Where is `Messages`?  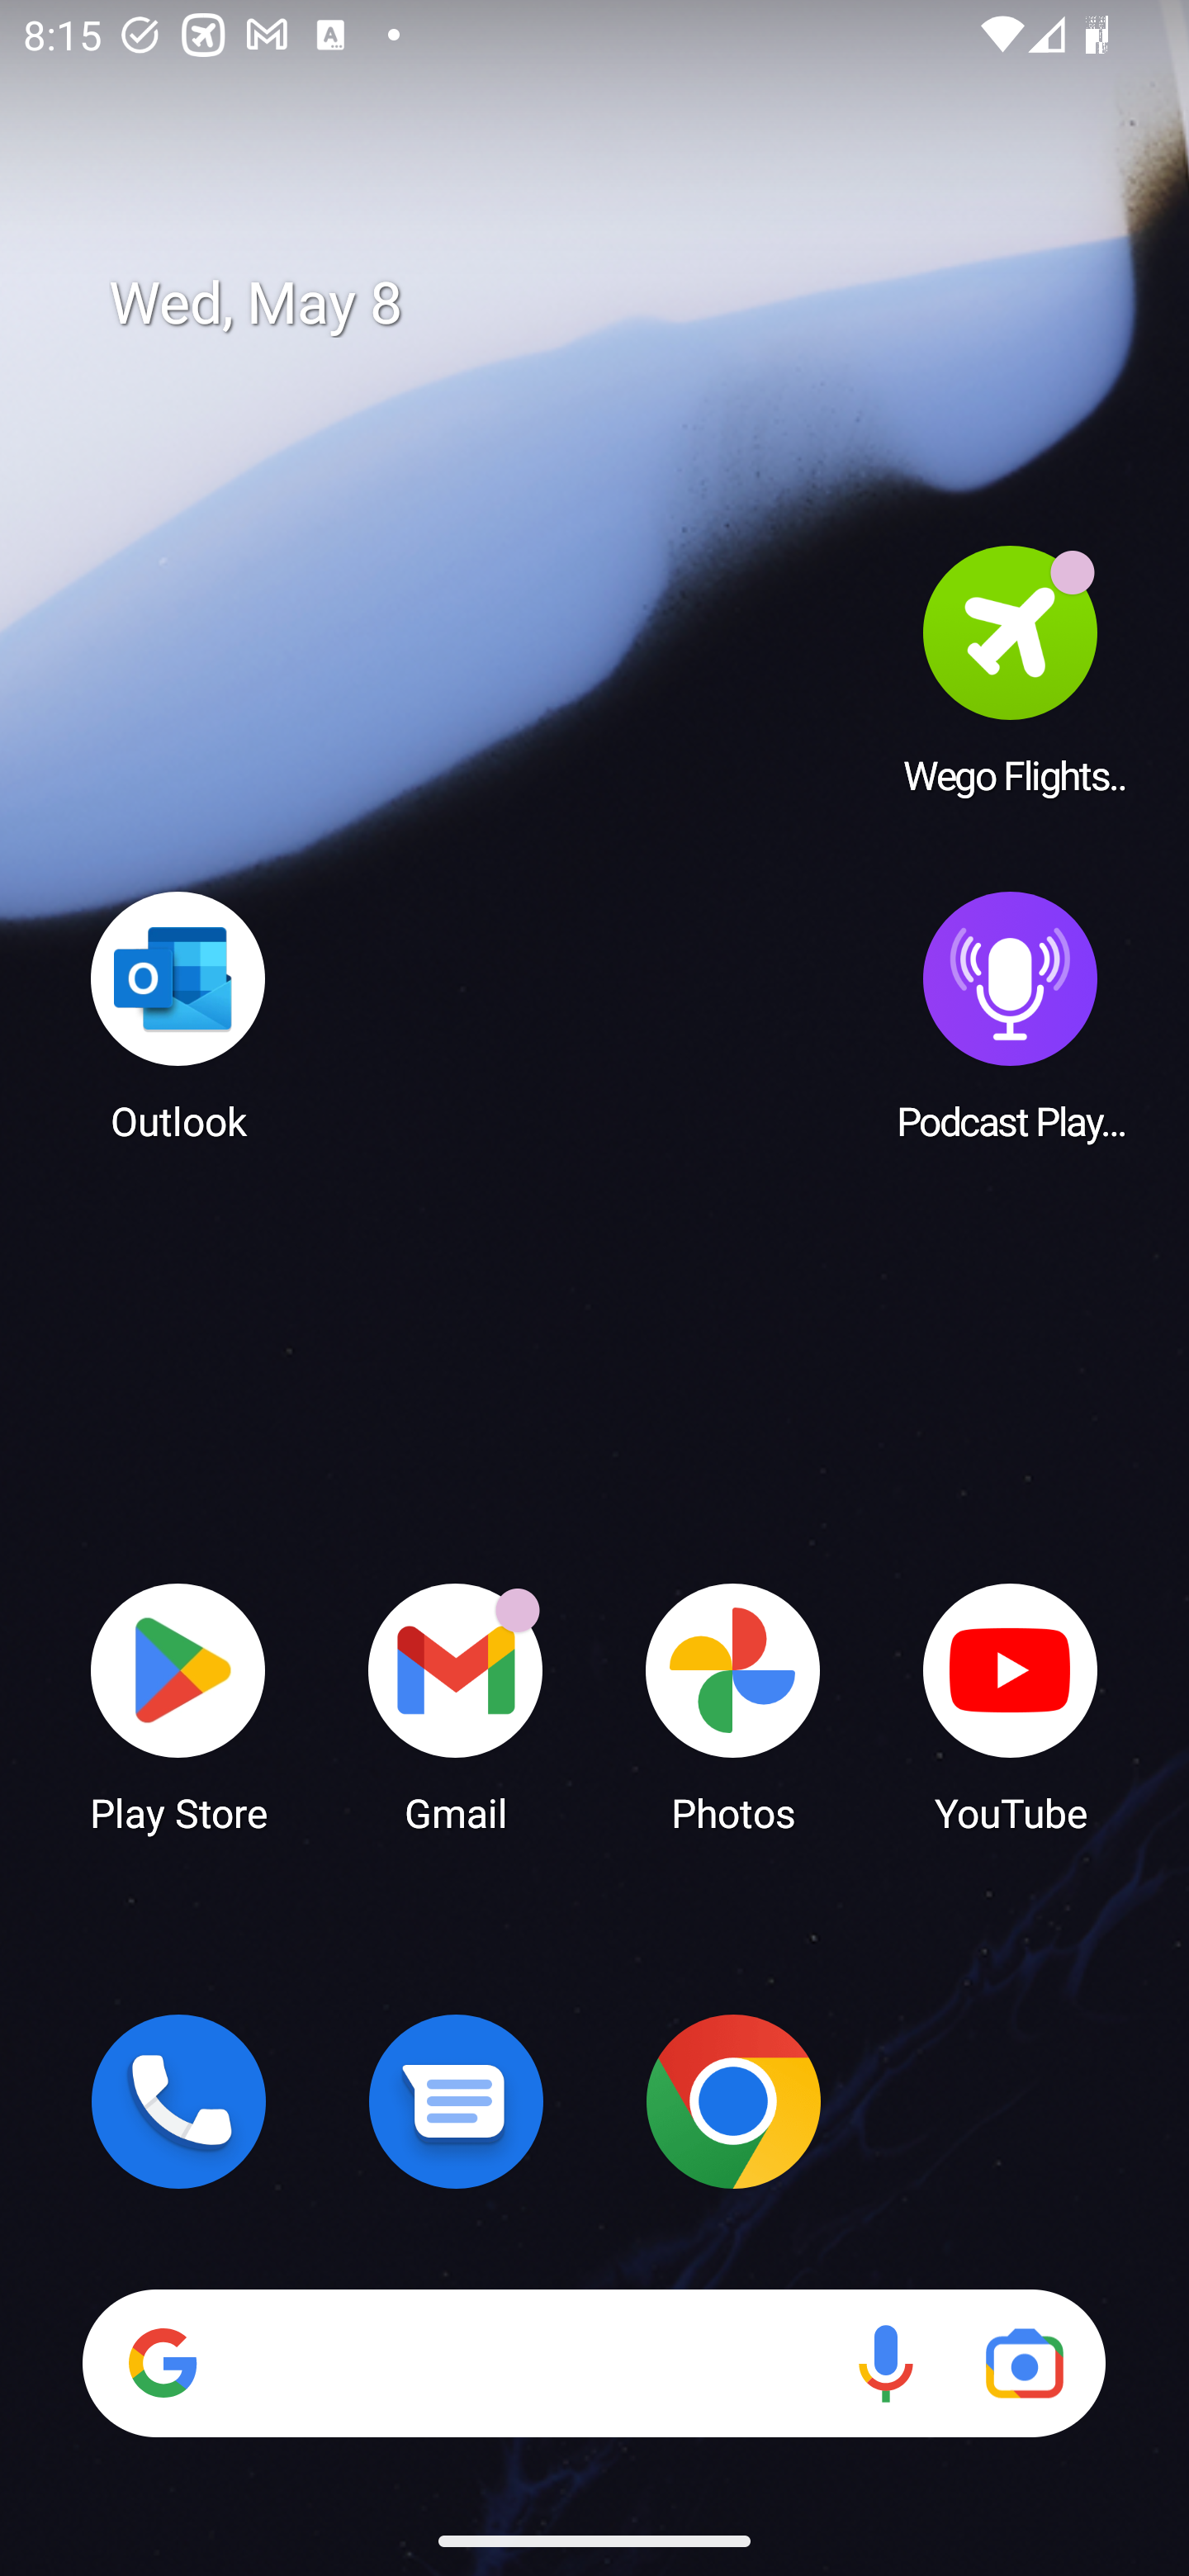
Messages is located at coordinates (456, 2101).